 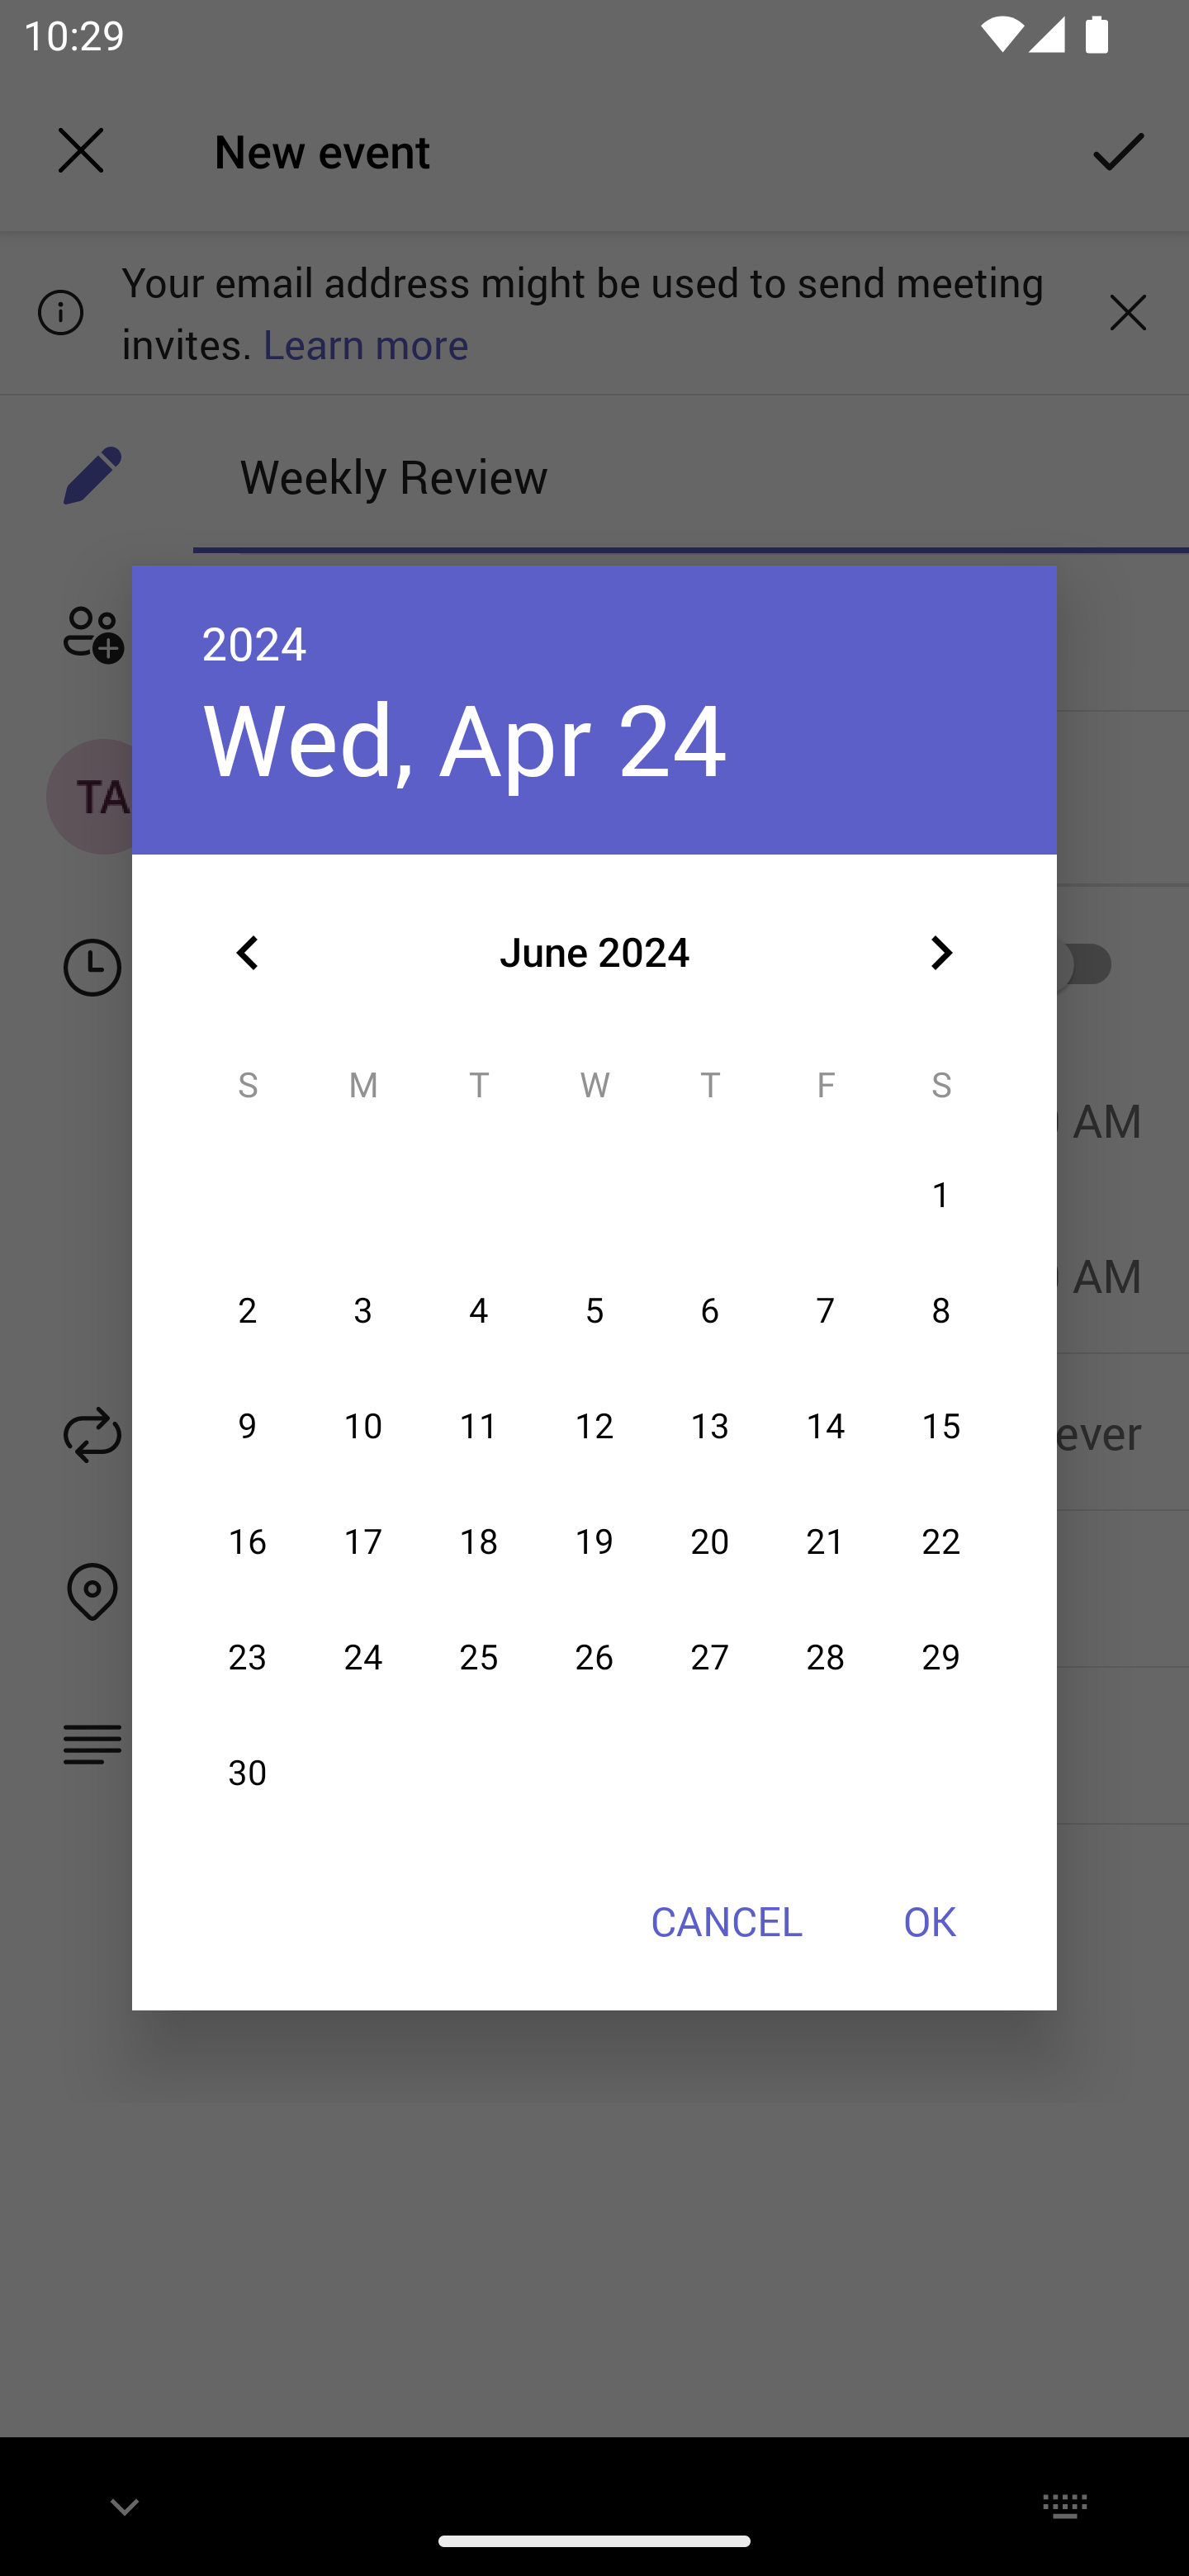 What do you see at coordinates (594, 1541) in the screenshot?
I see `19 19 June 2024` at bounding box center [594, 1541].